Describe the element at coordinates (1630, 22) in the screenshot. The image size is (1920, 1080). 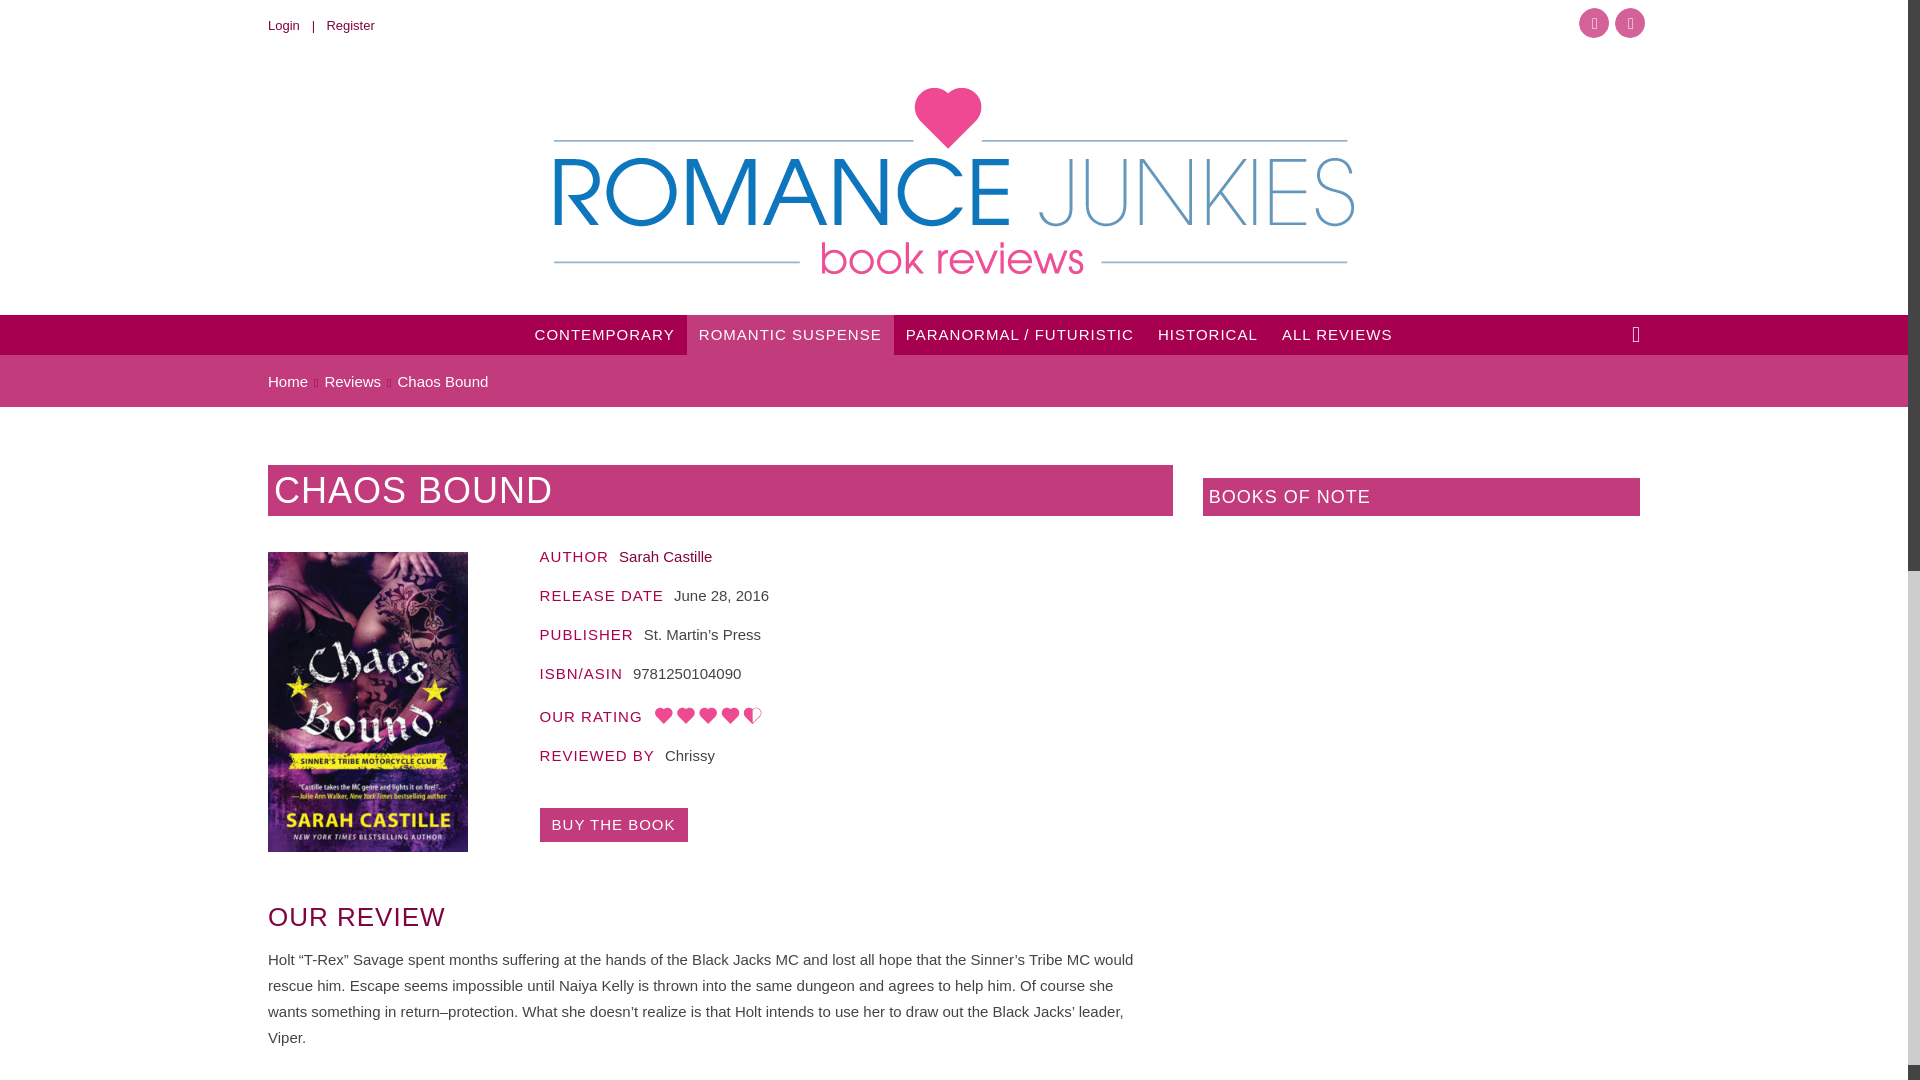
I see `Twitter` at that location.